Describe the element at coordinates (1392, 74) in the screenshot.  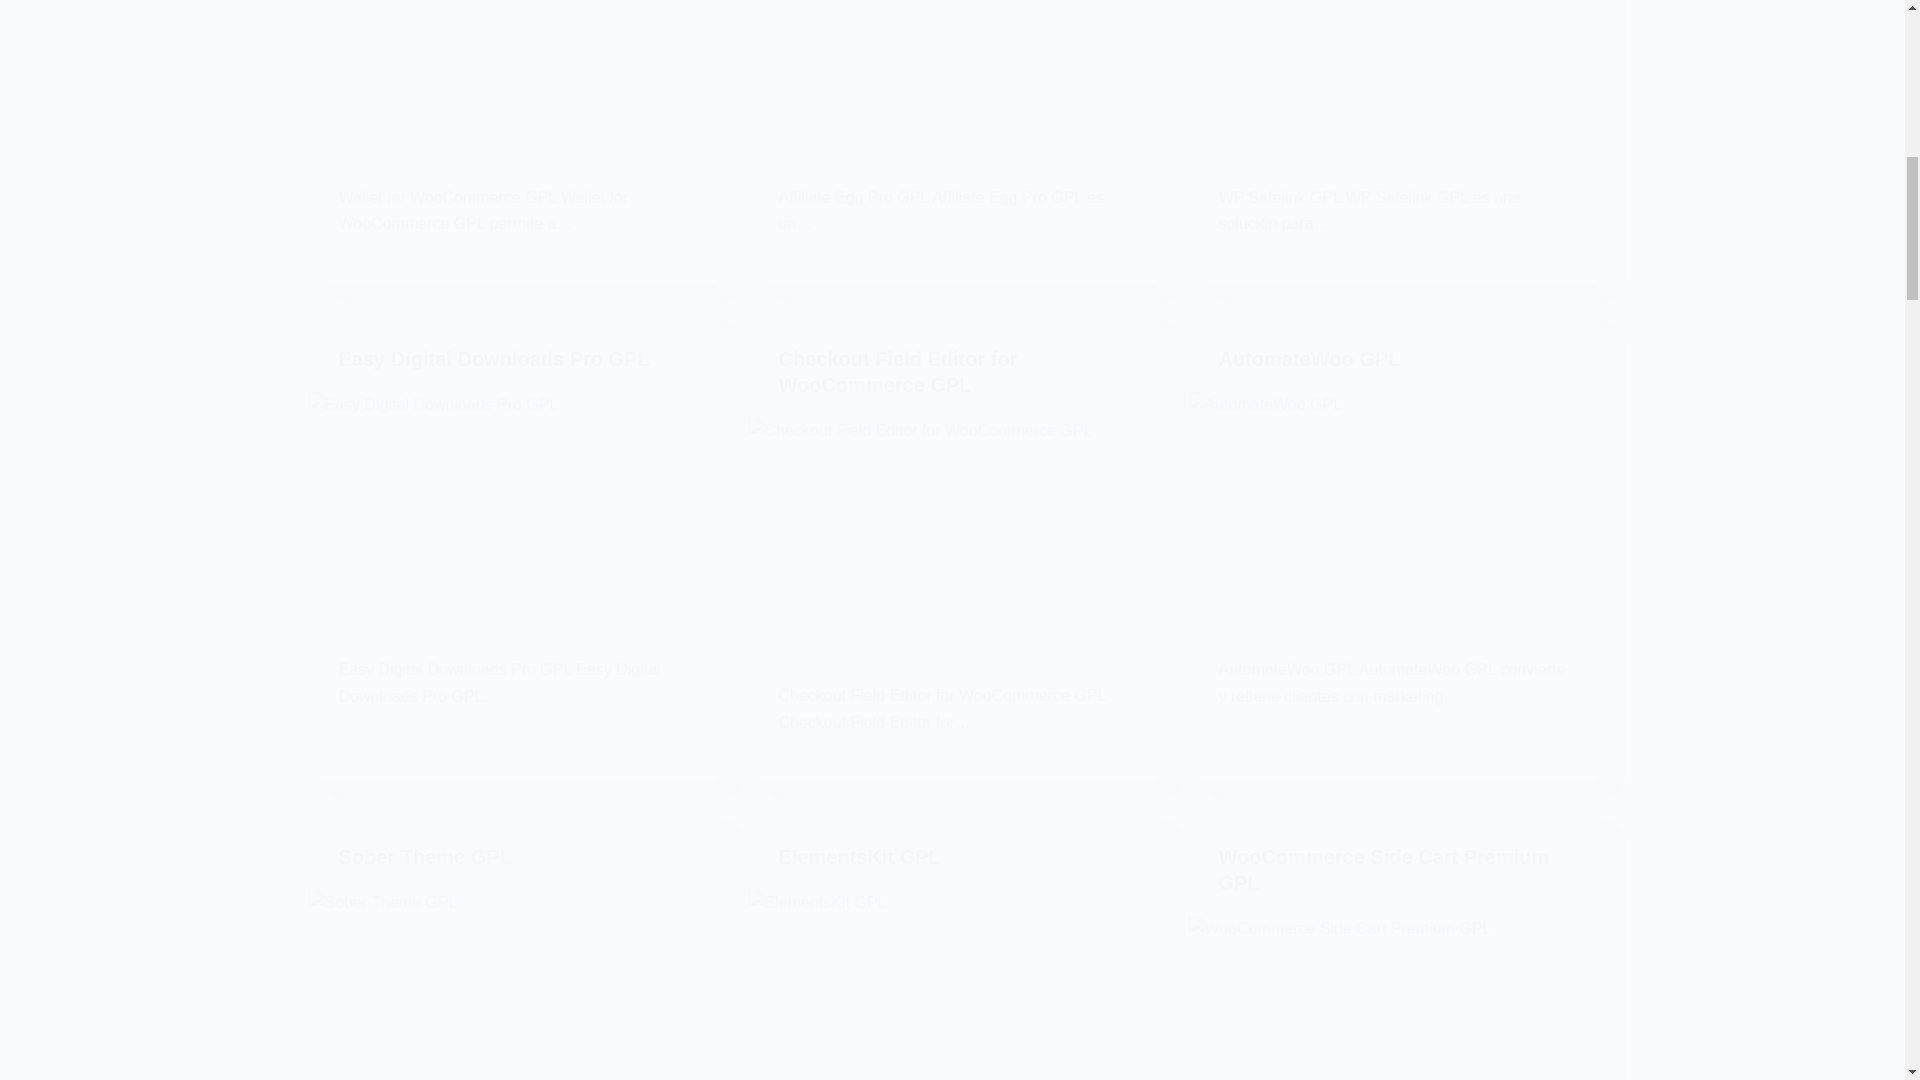
I see `WP Safelink GPL` at that location.